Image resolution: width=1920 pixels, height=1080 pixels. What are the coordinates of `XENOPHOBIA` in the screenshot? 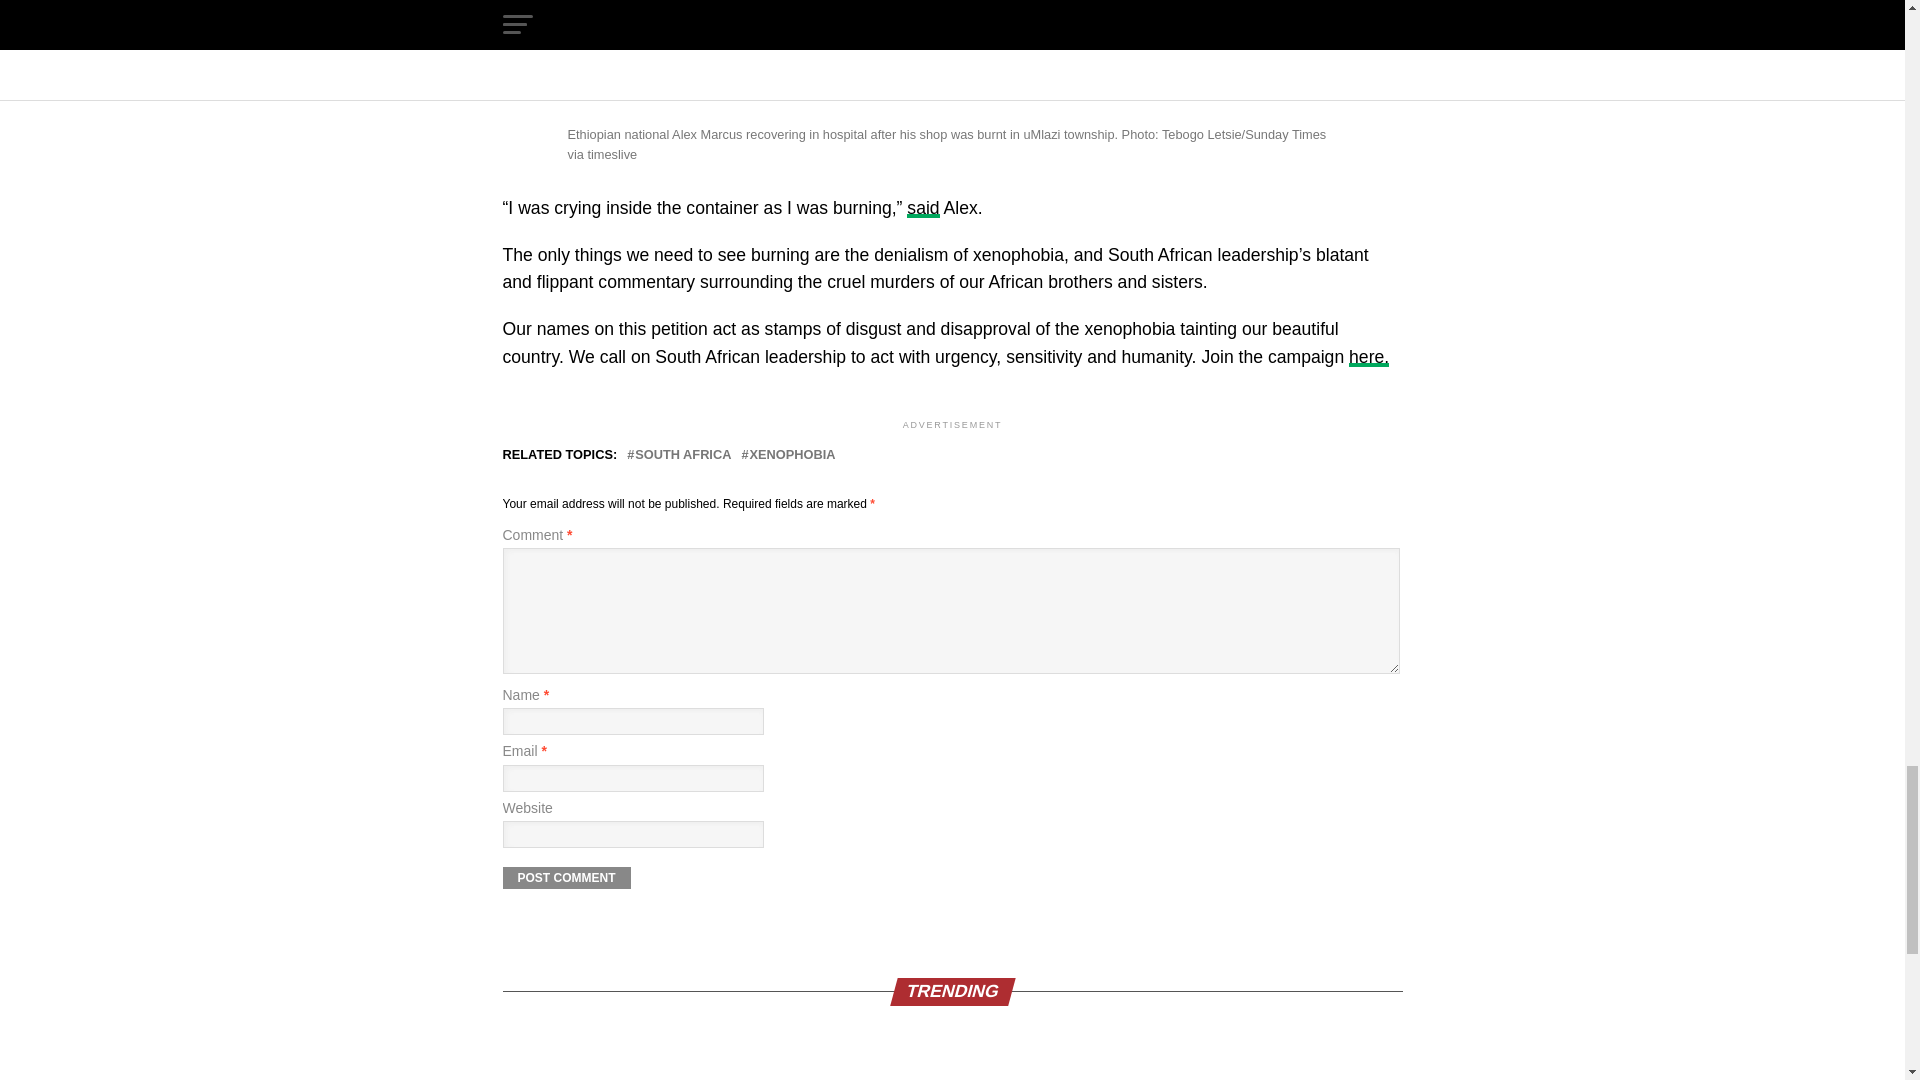 It's located at (792, 456).